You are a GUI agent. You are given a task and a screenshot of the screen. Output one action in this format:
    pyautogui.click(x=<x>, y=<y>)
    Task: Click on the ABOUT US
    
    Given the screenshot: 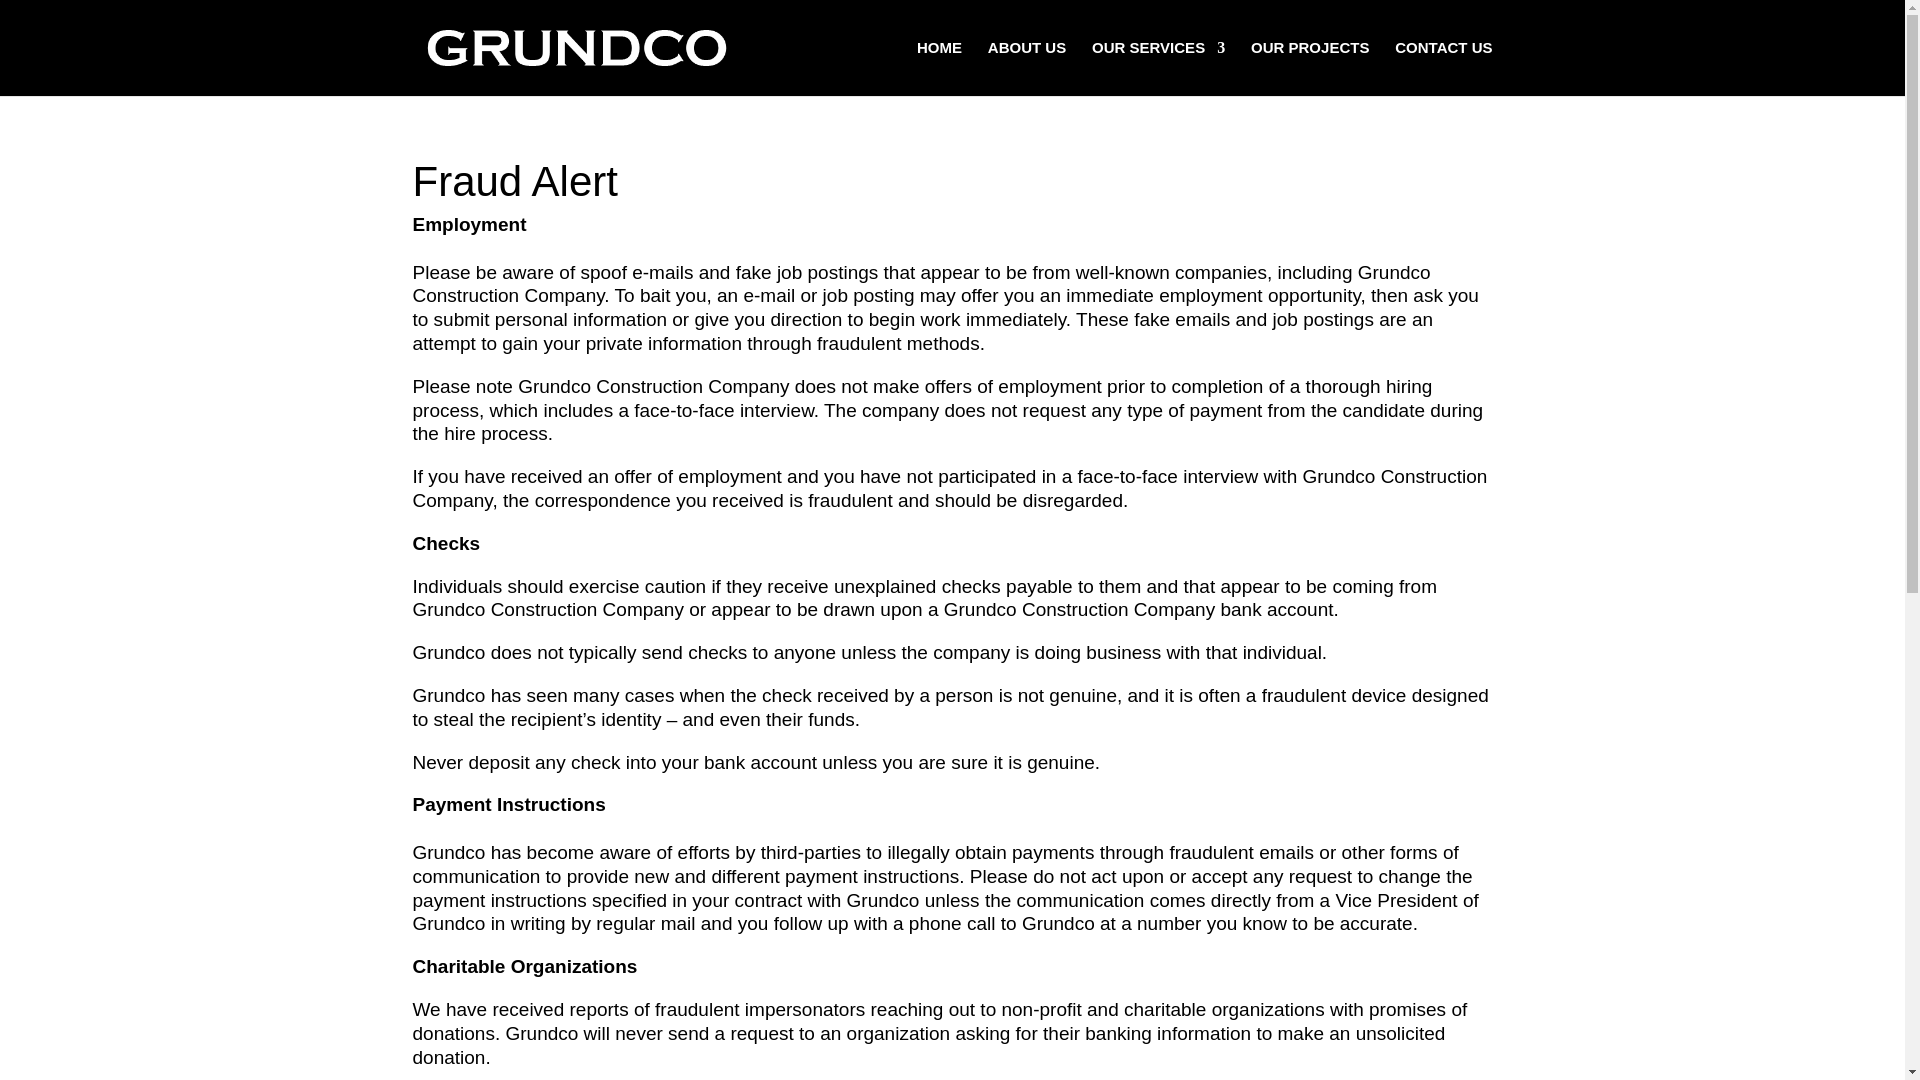 What is the action you would take?
    pyautogui.click(x=1026, y=68)
    